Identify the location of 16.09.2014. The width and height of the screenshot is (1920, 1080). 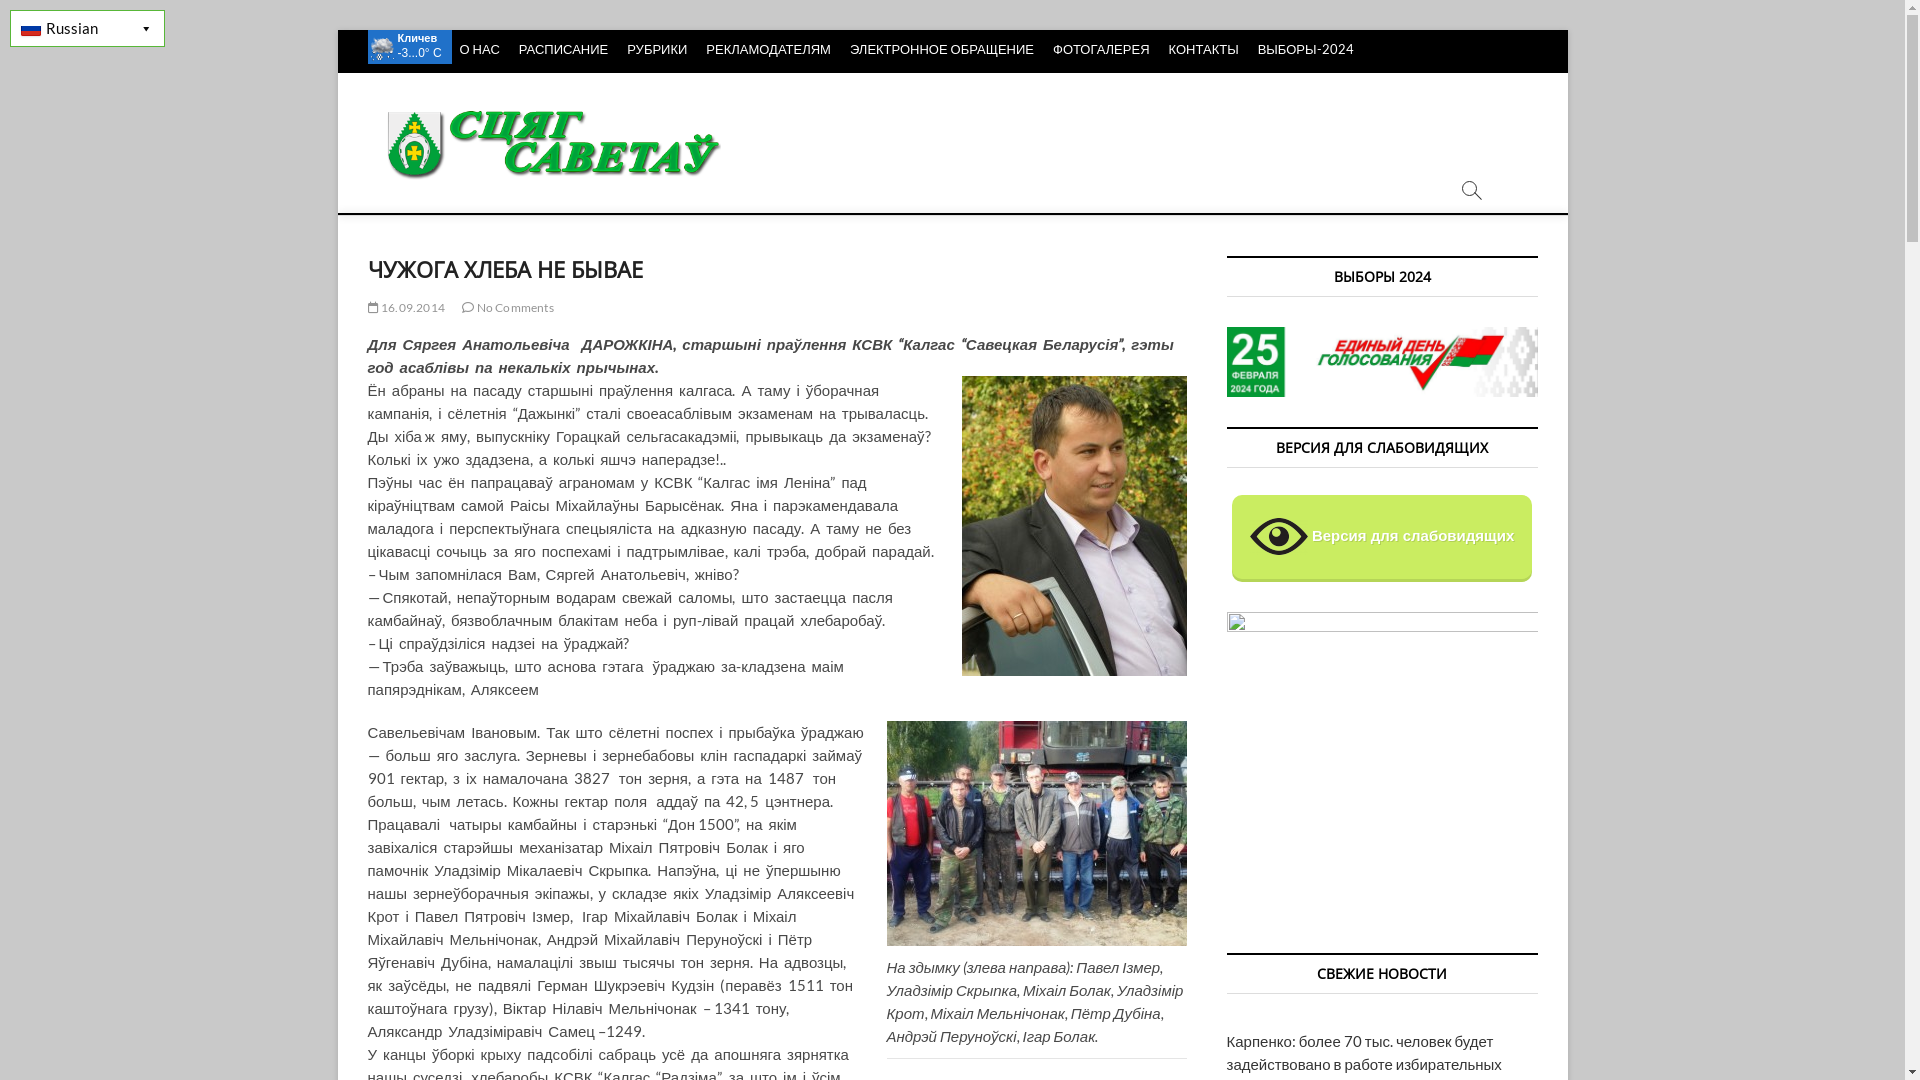
(406, 308).